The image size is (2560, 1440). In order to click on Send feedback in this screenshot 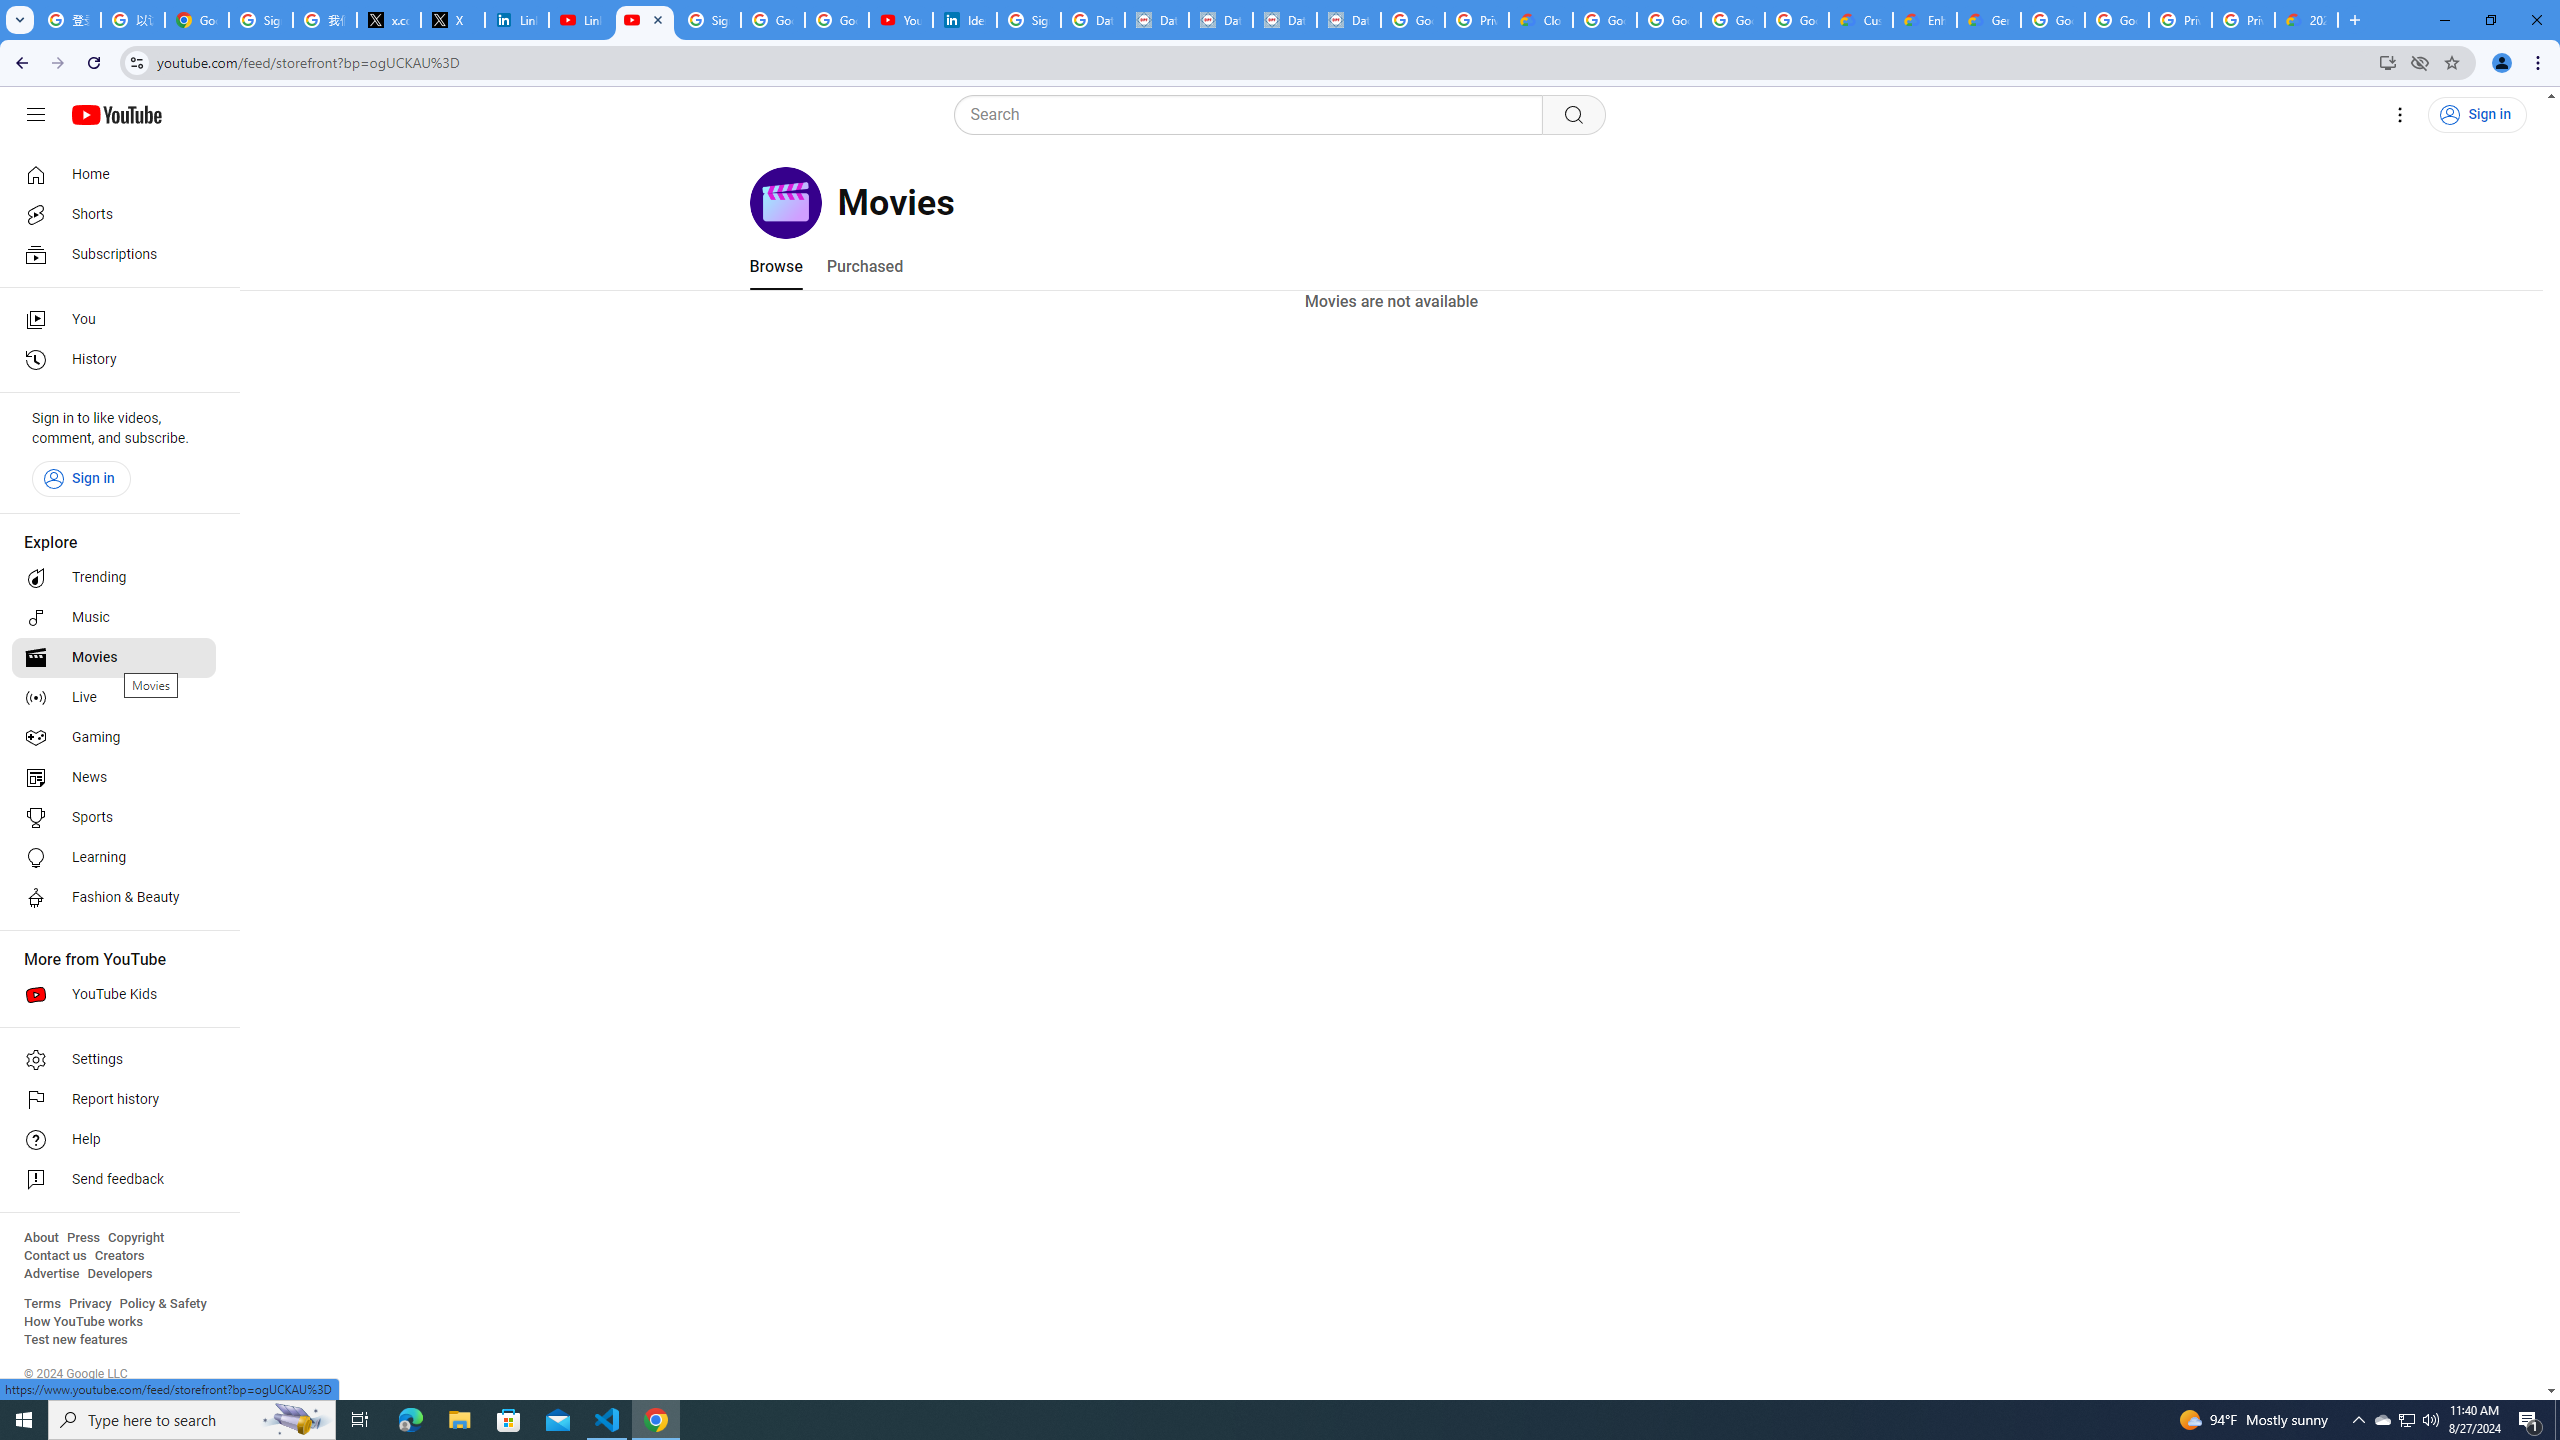, I will do `click(114, 1180)`.